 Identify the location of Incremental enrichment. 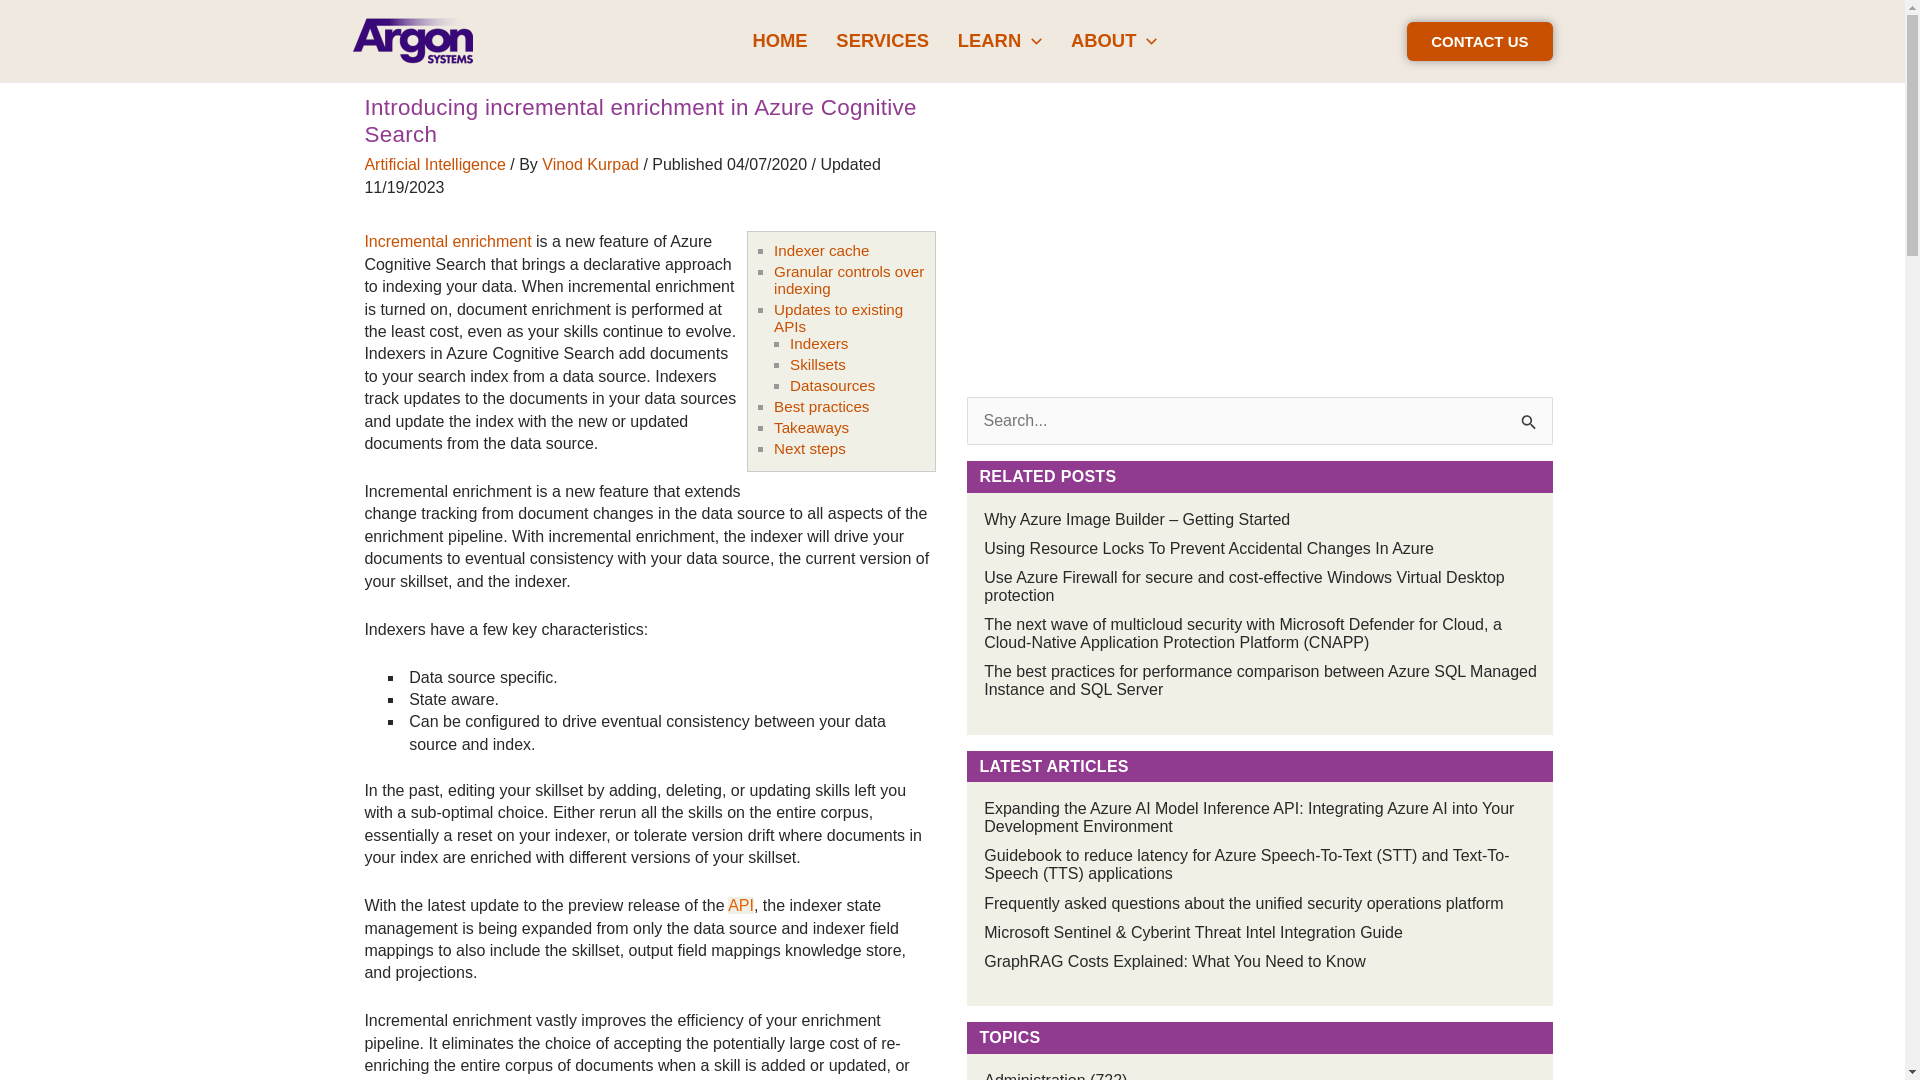
(448, 241).